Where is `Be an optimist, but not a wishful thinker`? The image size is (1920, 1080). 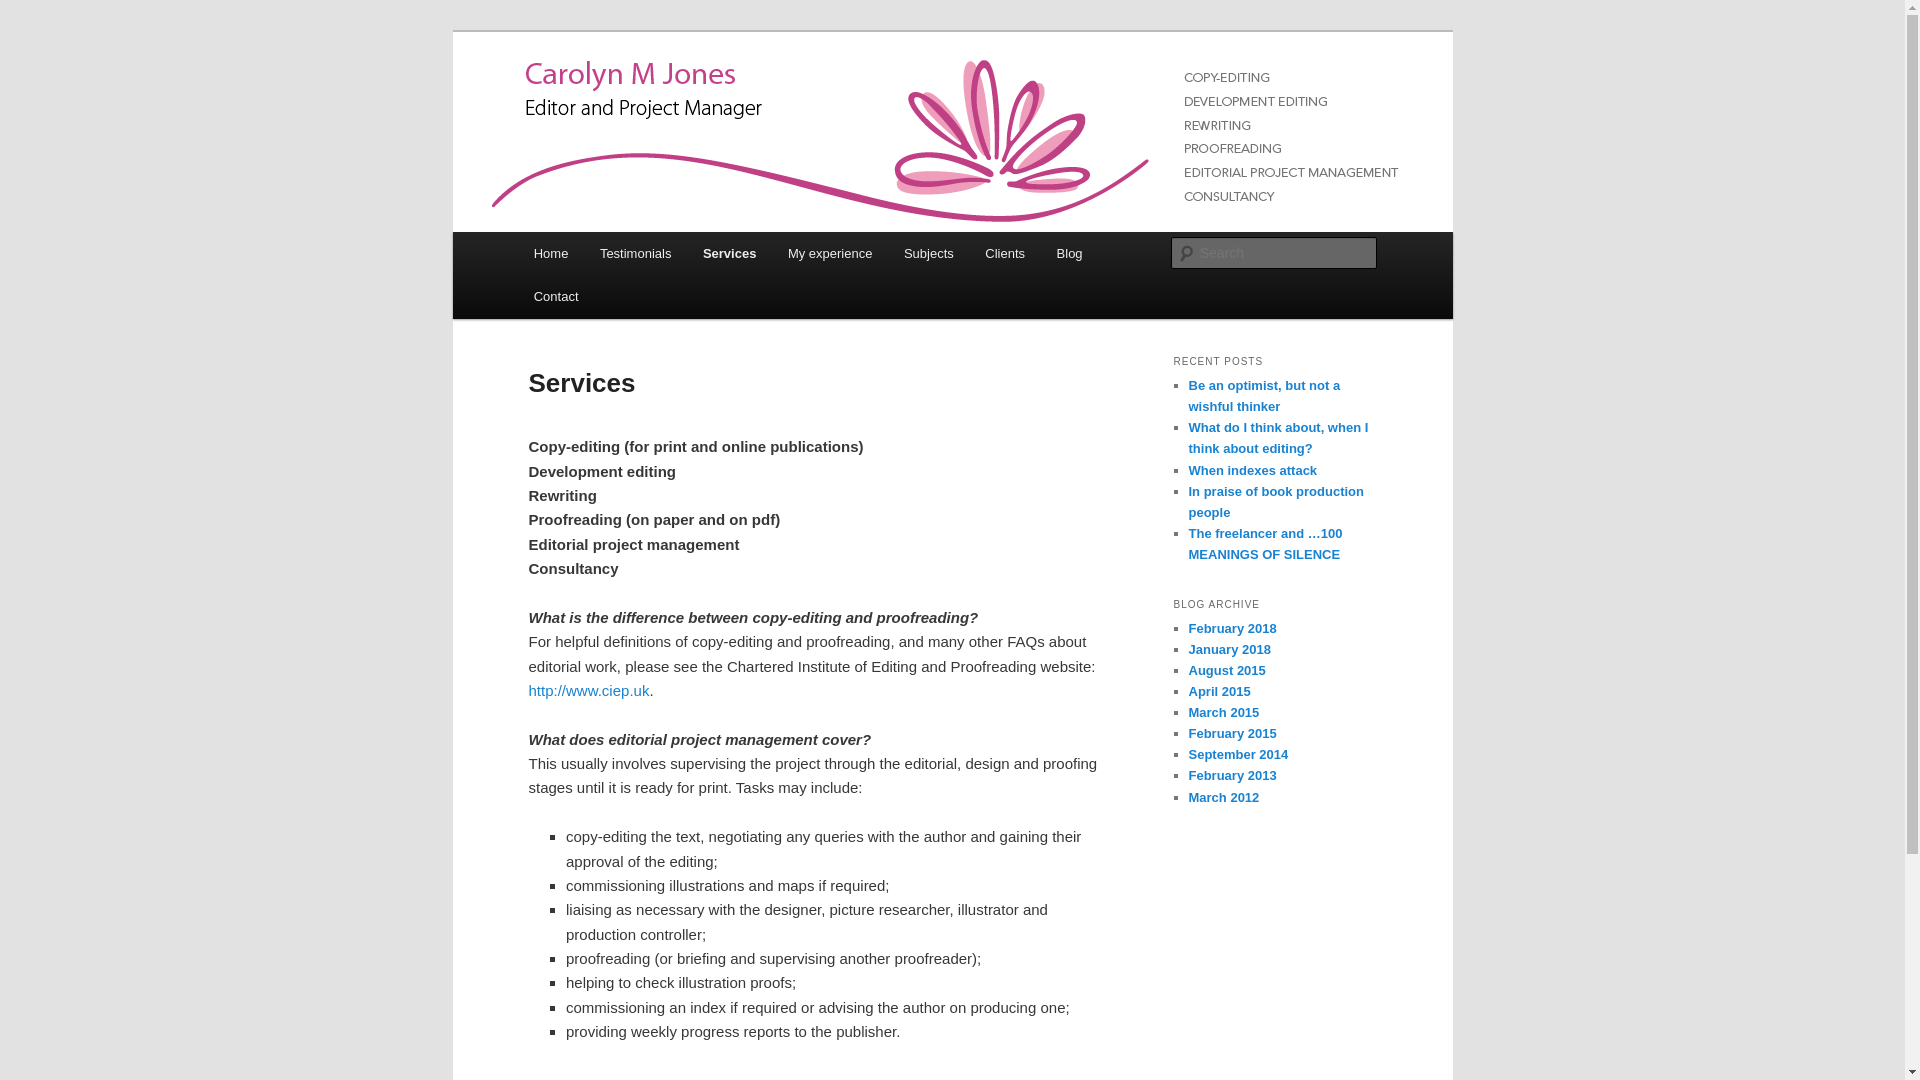 Be an optimist, but not a wishful thinker is located at coordinates (1264, 396).